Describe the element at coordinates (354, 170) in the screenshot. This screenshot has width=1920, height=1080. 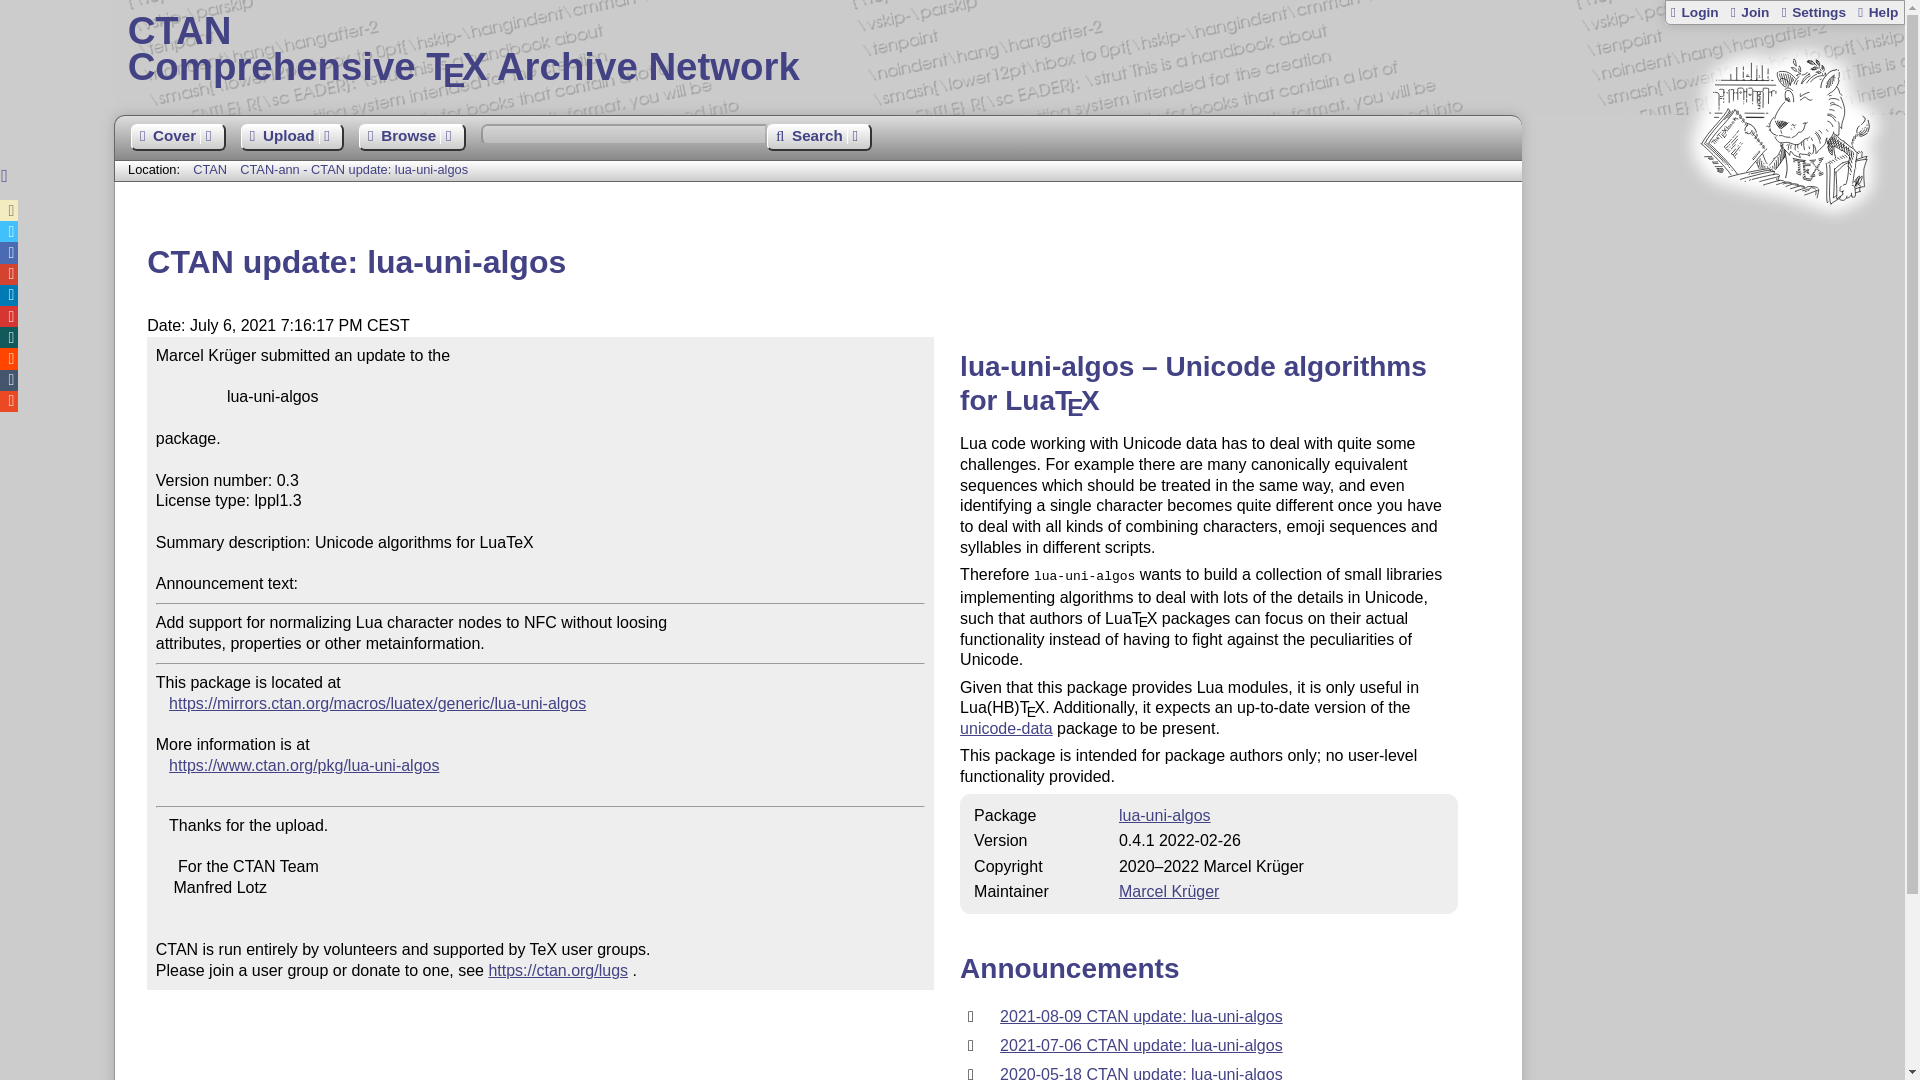
I see `2021-07-06 CTAN update: lua-uni-algos` at that location.